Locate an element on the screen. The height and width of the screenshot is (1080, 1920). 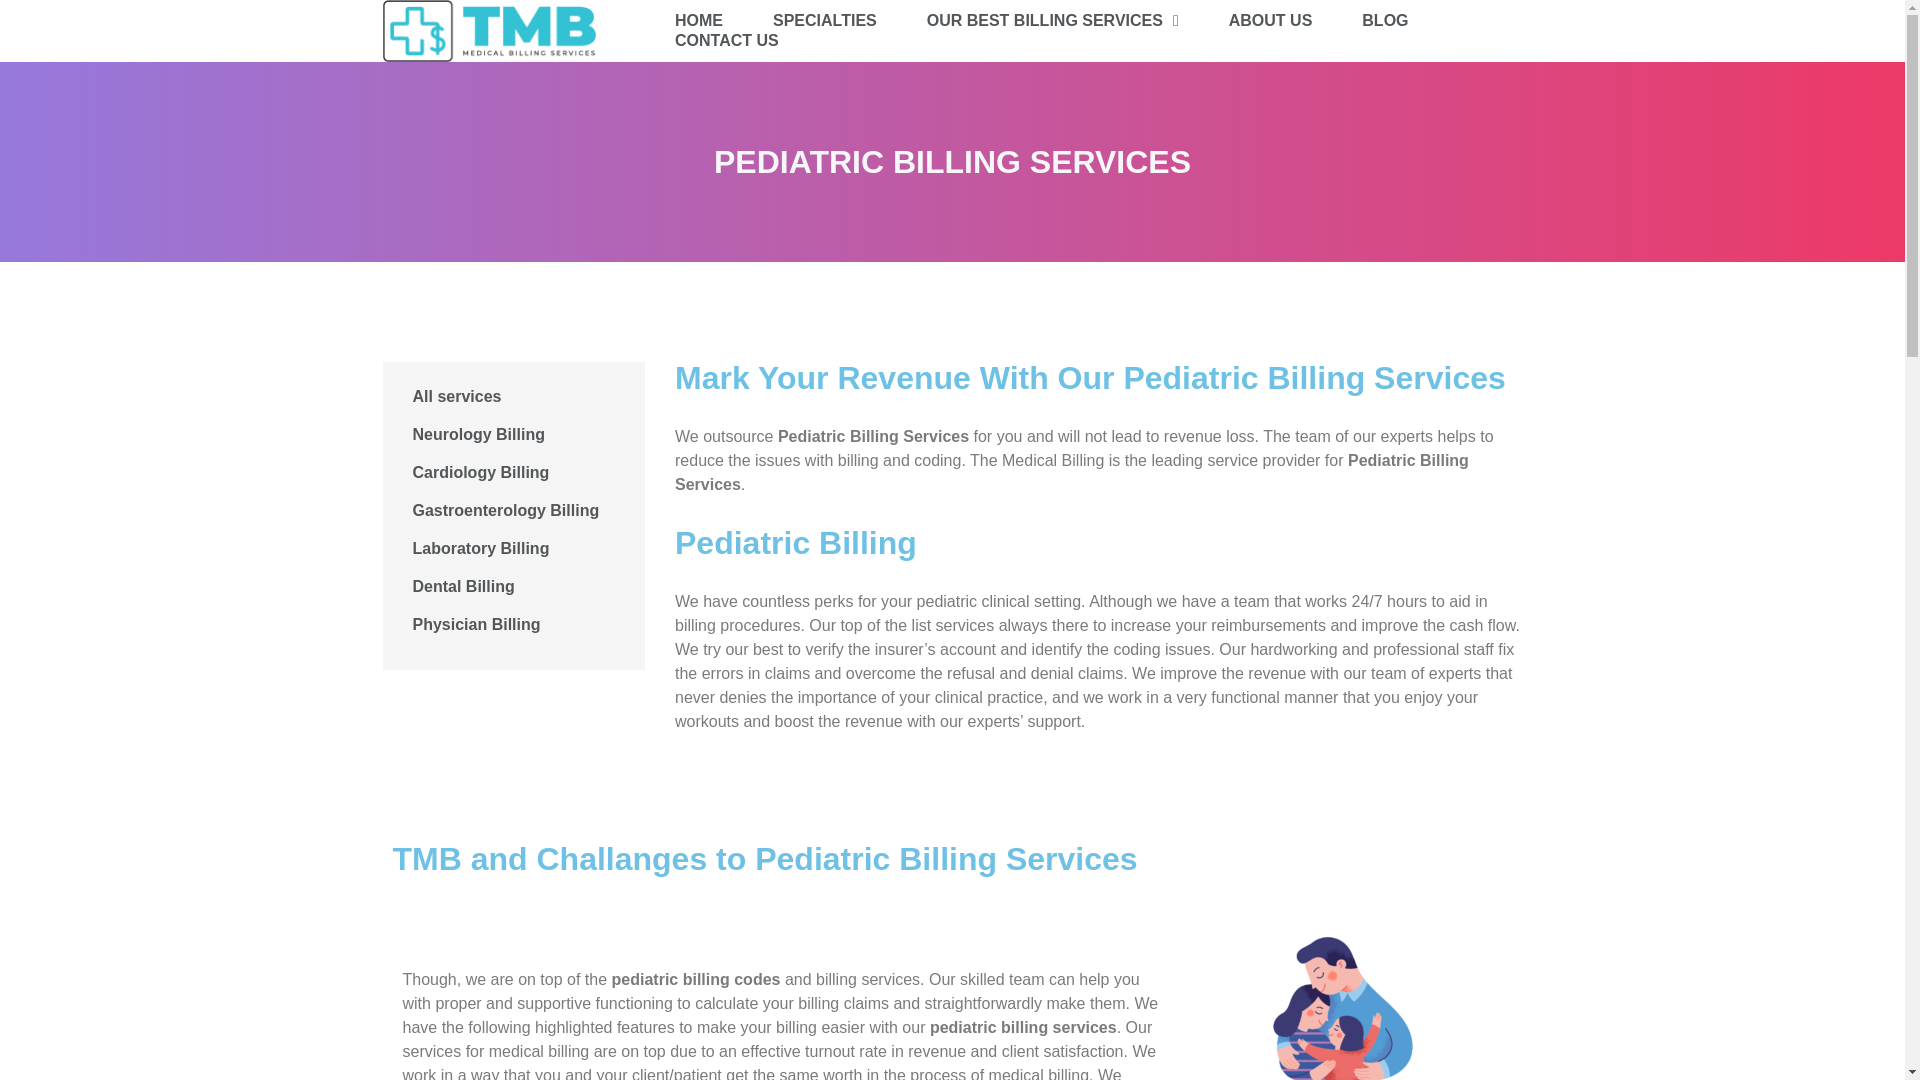
Laboratory Billing is located at coordinates (513, 549).